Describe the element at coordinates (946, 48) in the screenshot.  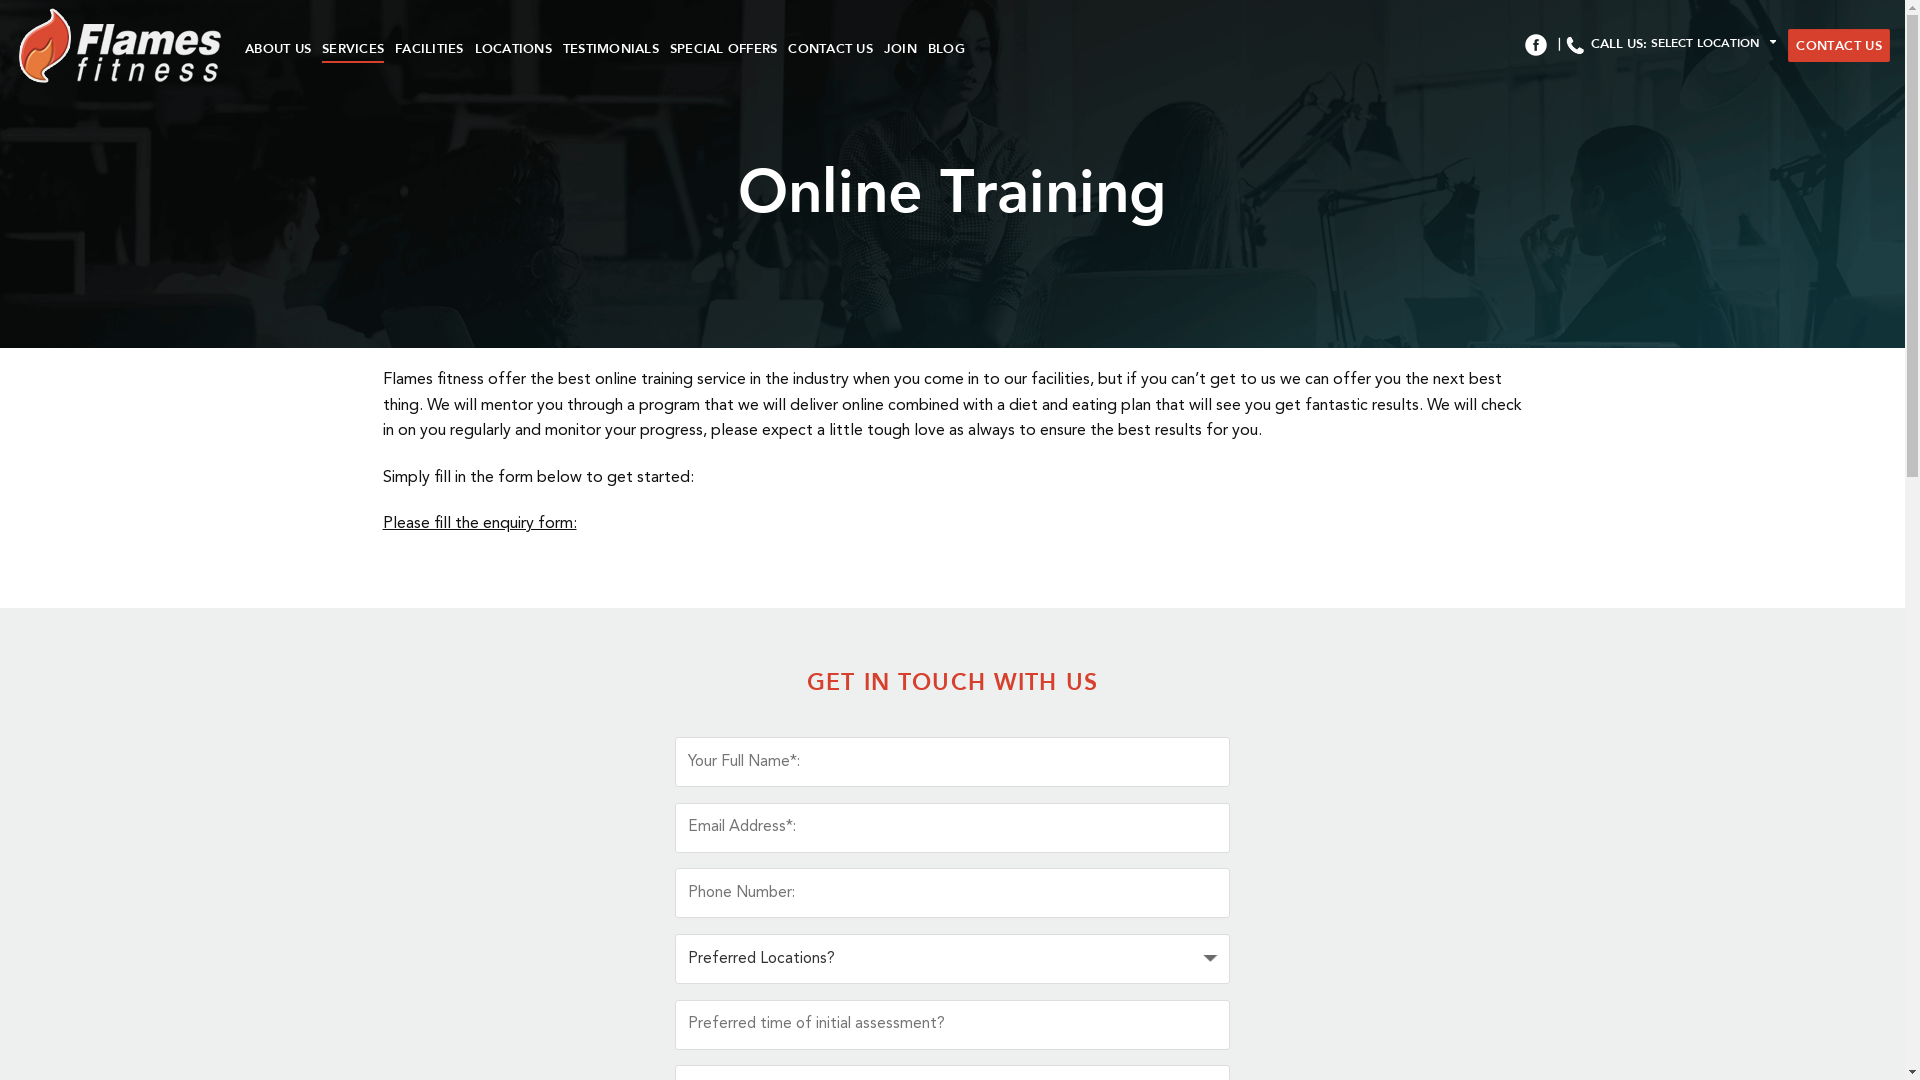
I see `BLOG` at that location.